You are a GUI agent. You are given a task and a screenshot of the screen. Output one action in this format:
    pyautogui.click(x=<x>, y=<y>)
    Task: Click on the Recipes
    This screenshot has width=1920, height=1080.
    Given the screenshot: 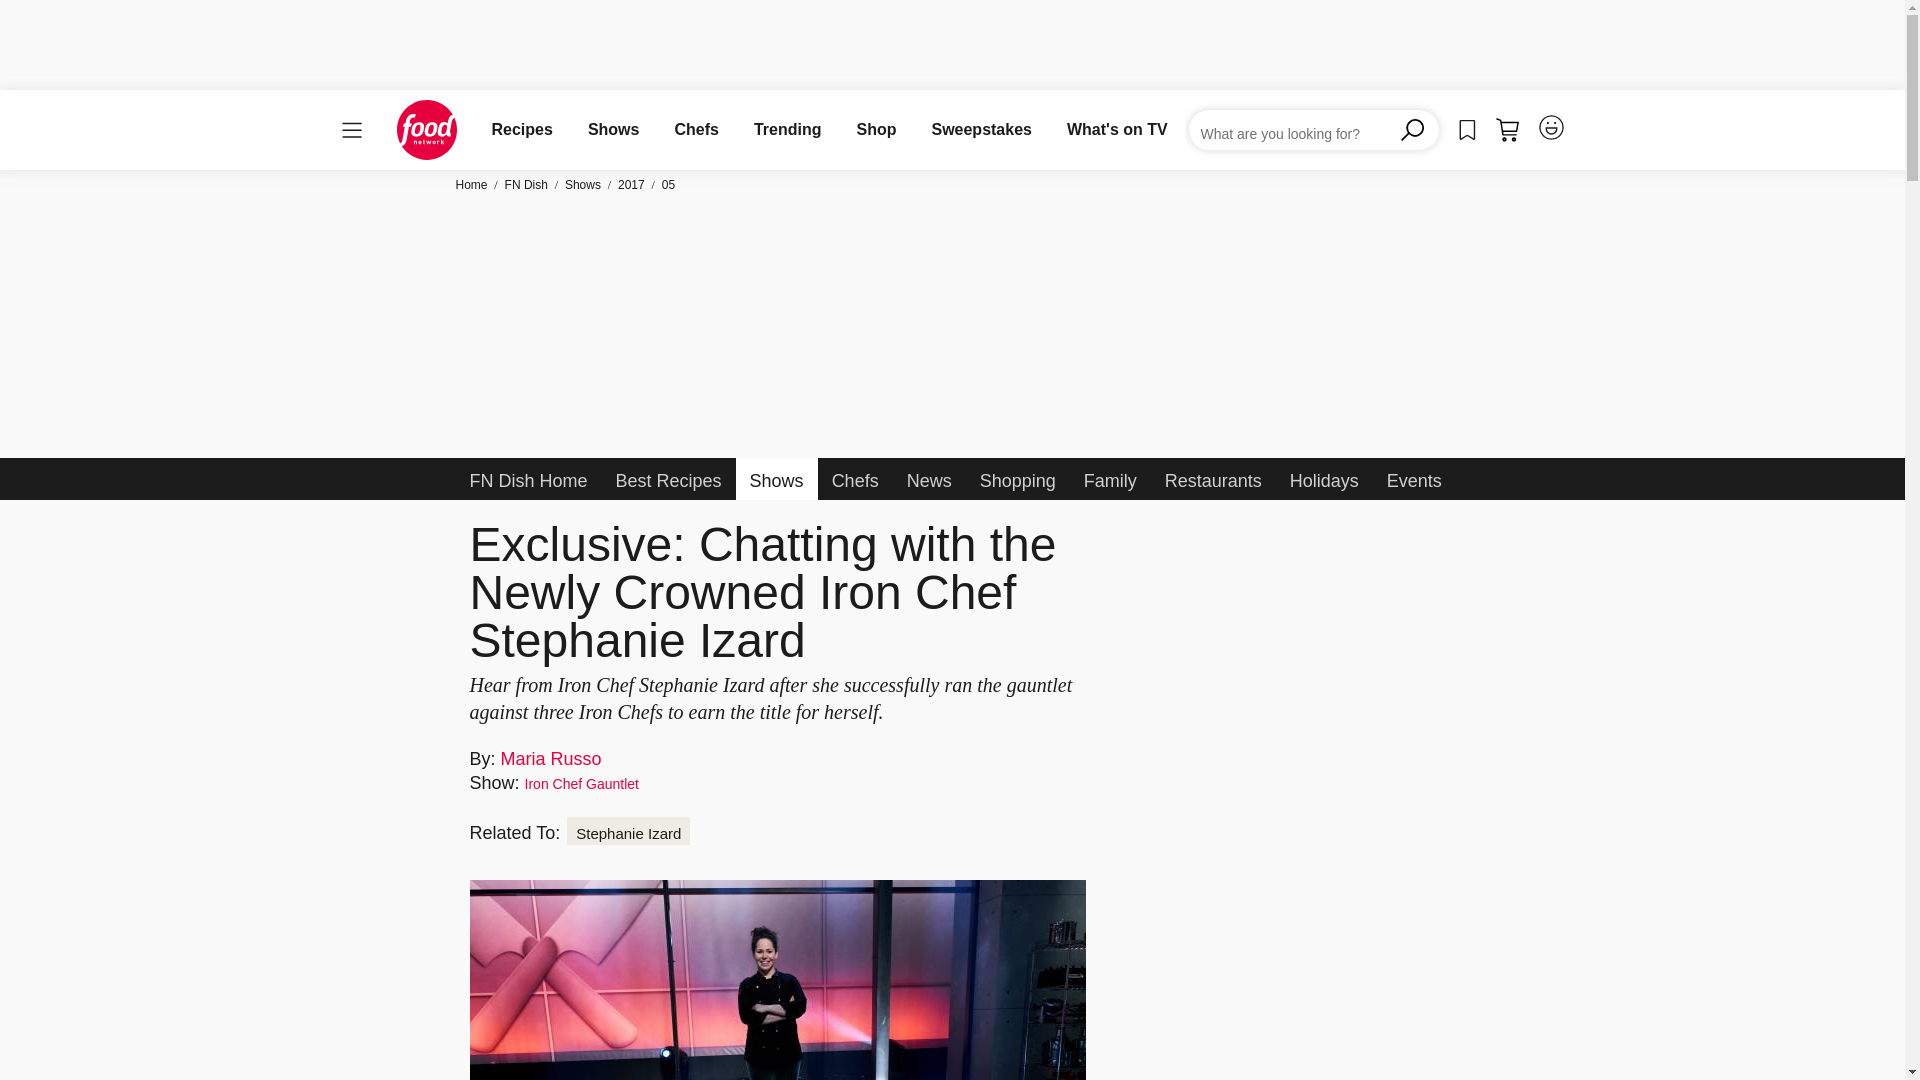 What is the action you would take?
    pyautogui.click(x=522, y=129)
    